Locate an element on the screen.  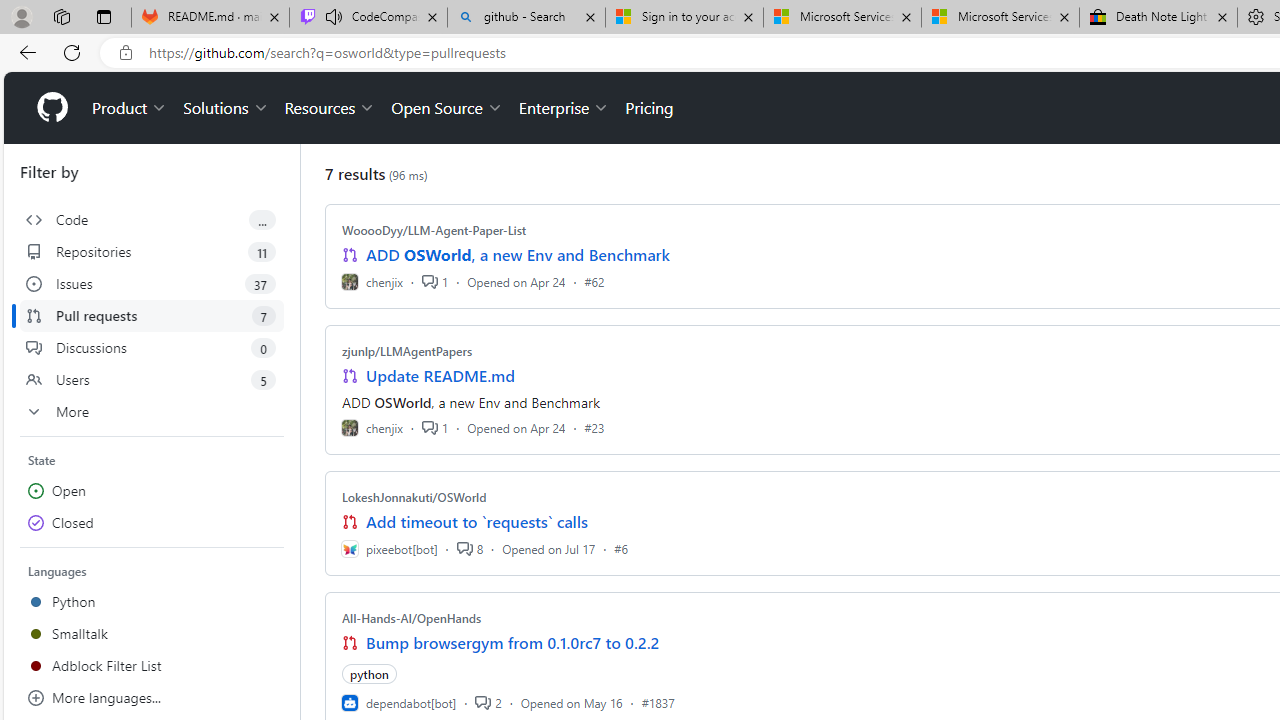
Microsoft Services Agreement is located at coordinates (1000, 18).